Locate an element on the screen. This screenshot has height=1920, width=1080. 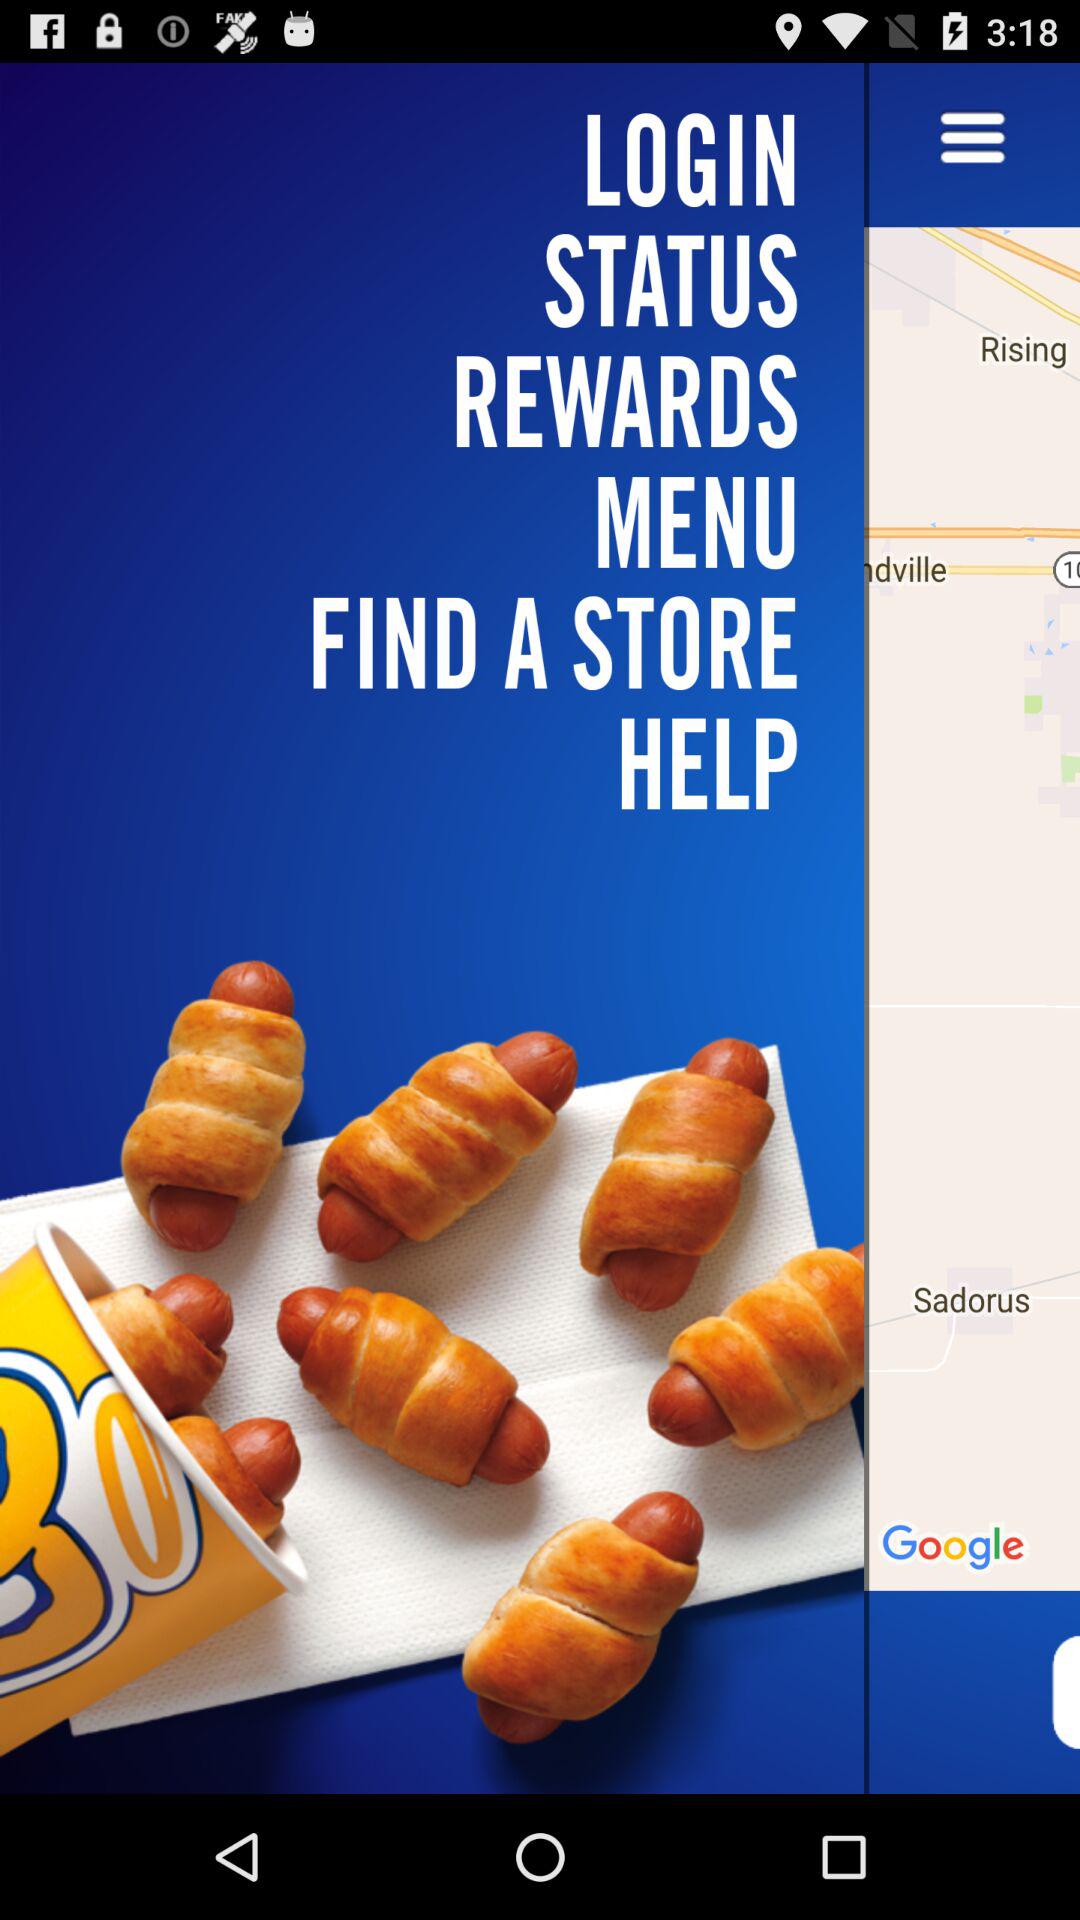
jump to the find a store icon is located at coordinates (444, 642).